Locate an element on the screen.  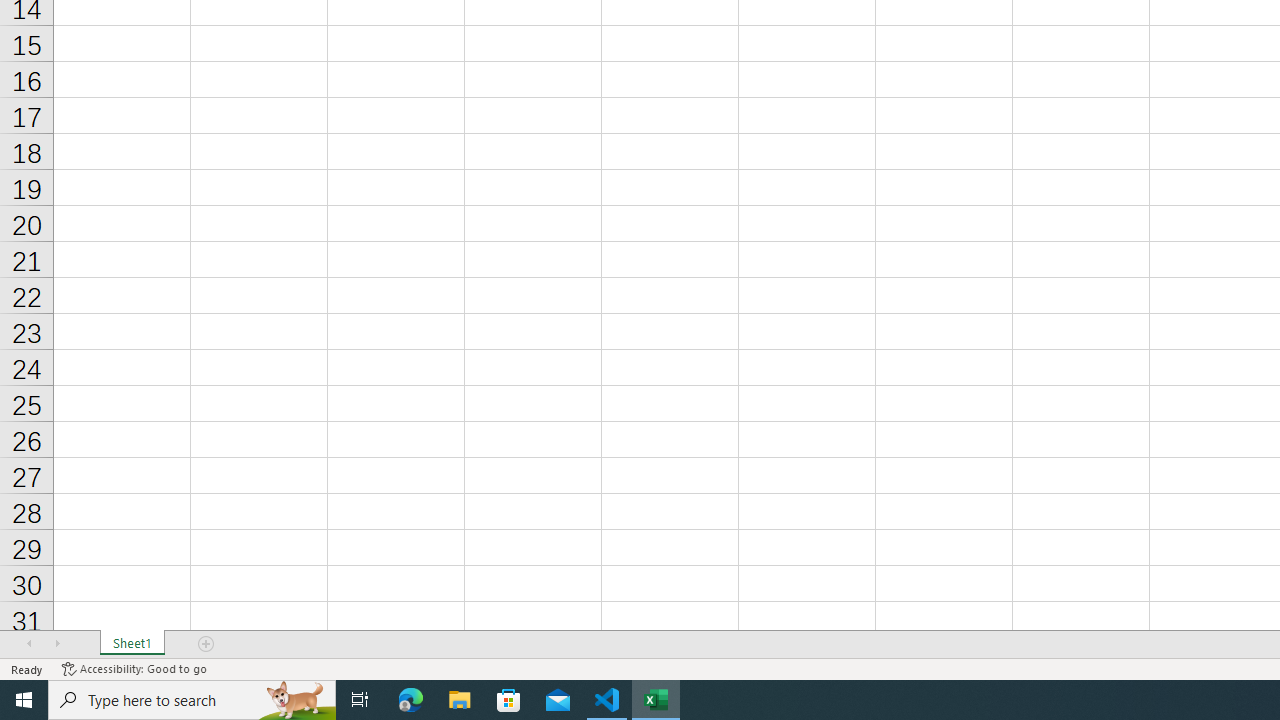
Scroll Left is located at coordinates (29, 644).